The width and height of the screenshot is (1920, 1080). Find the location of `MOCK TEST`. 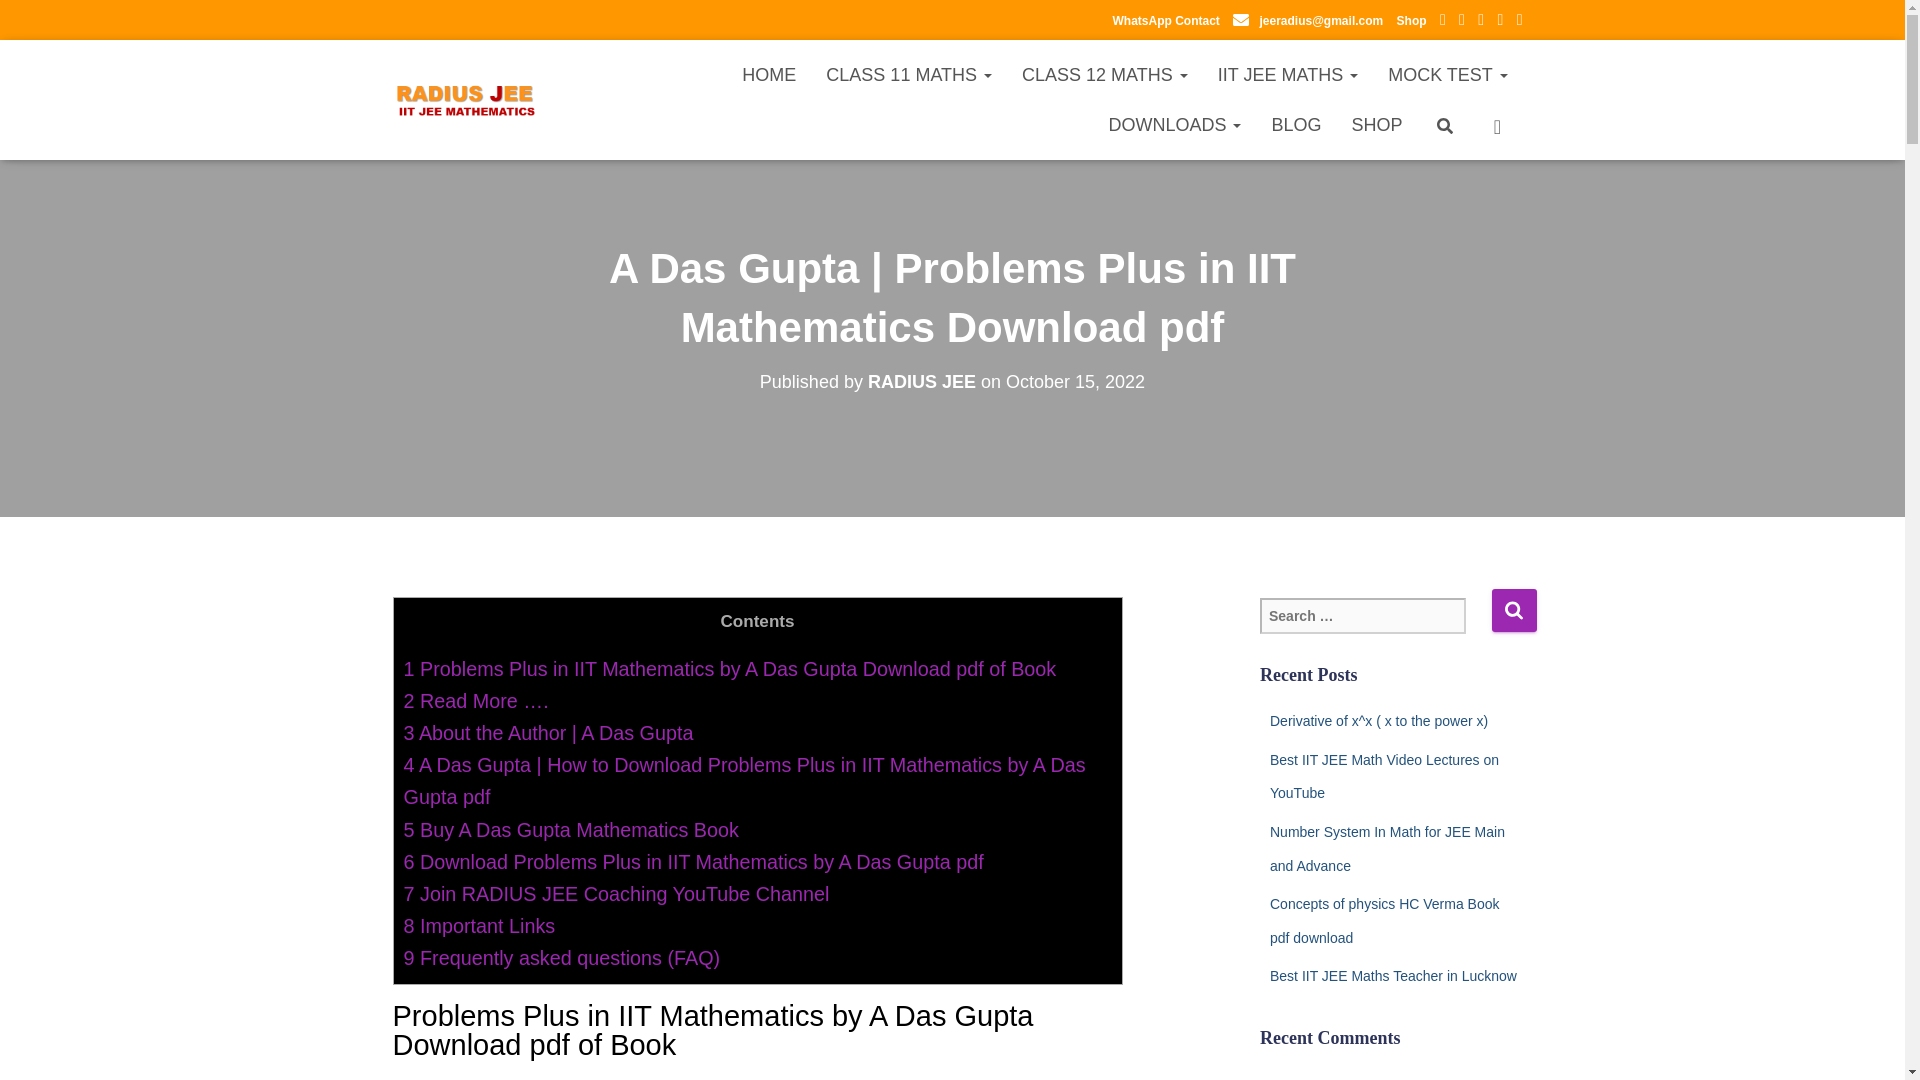

MOCK TEST is located at coordinates (1447, 74).